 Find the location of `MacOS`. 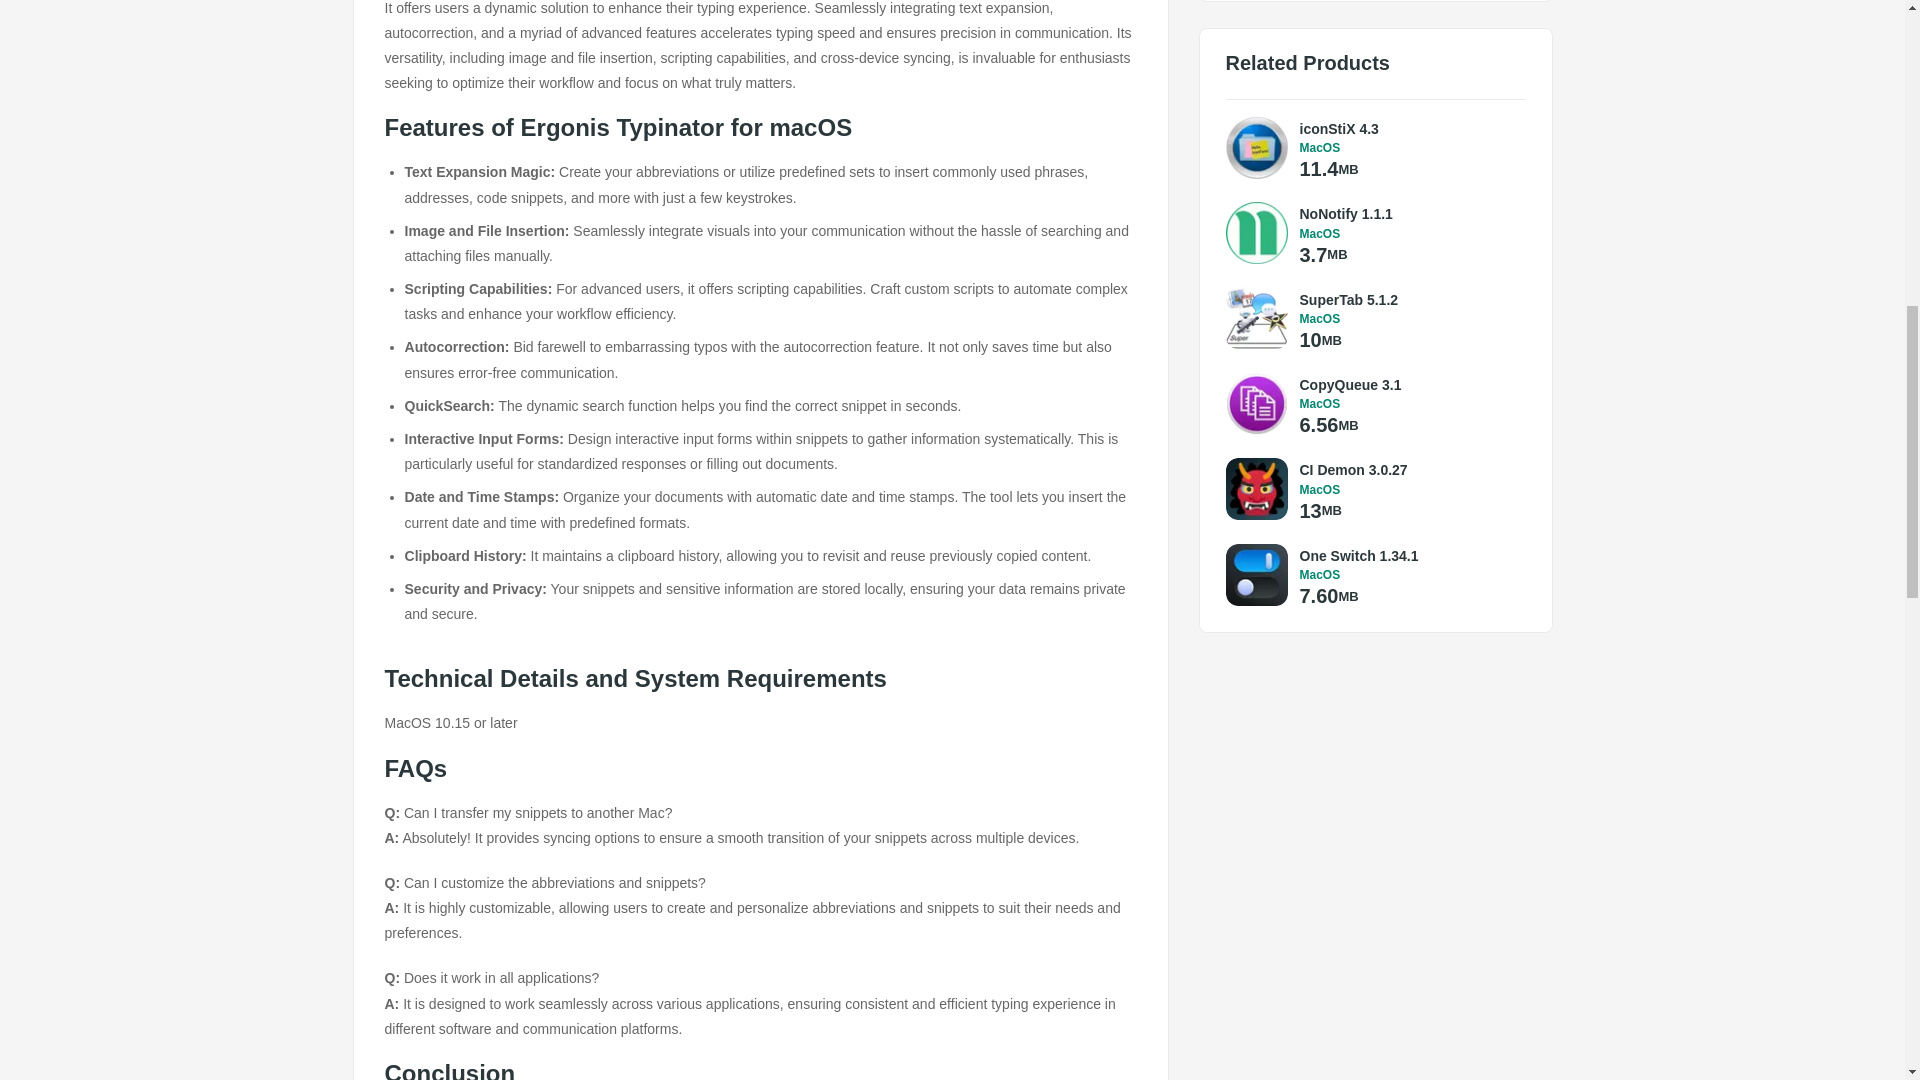

MacOS is located at coordinates (1408, 319).